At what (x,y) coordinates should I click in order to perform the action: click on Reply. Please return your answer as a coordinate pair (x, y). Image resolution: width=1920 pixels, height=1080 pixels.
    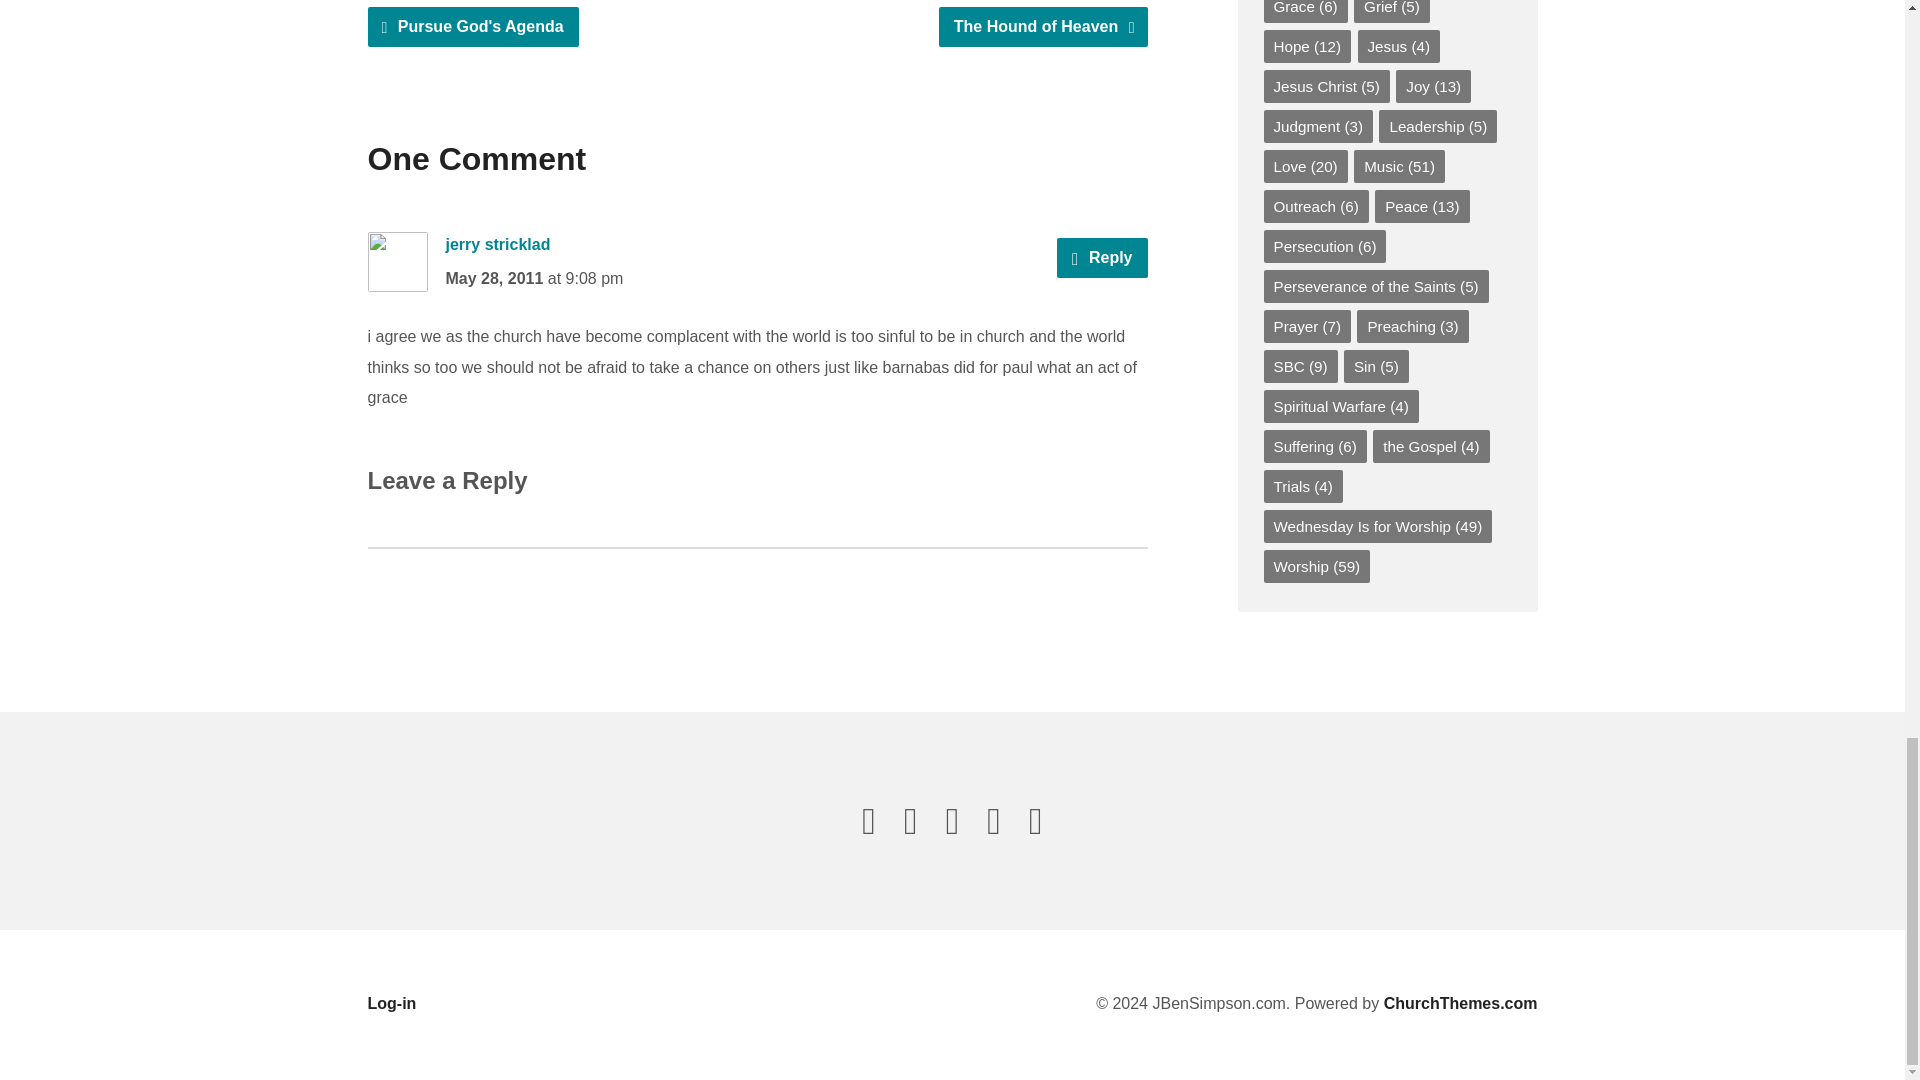
    Looking at the image, I should click on (1102, 257).